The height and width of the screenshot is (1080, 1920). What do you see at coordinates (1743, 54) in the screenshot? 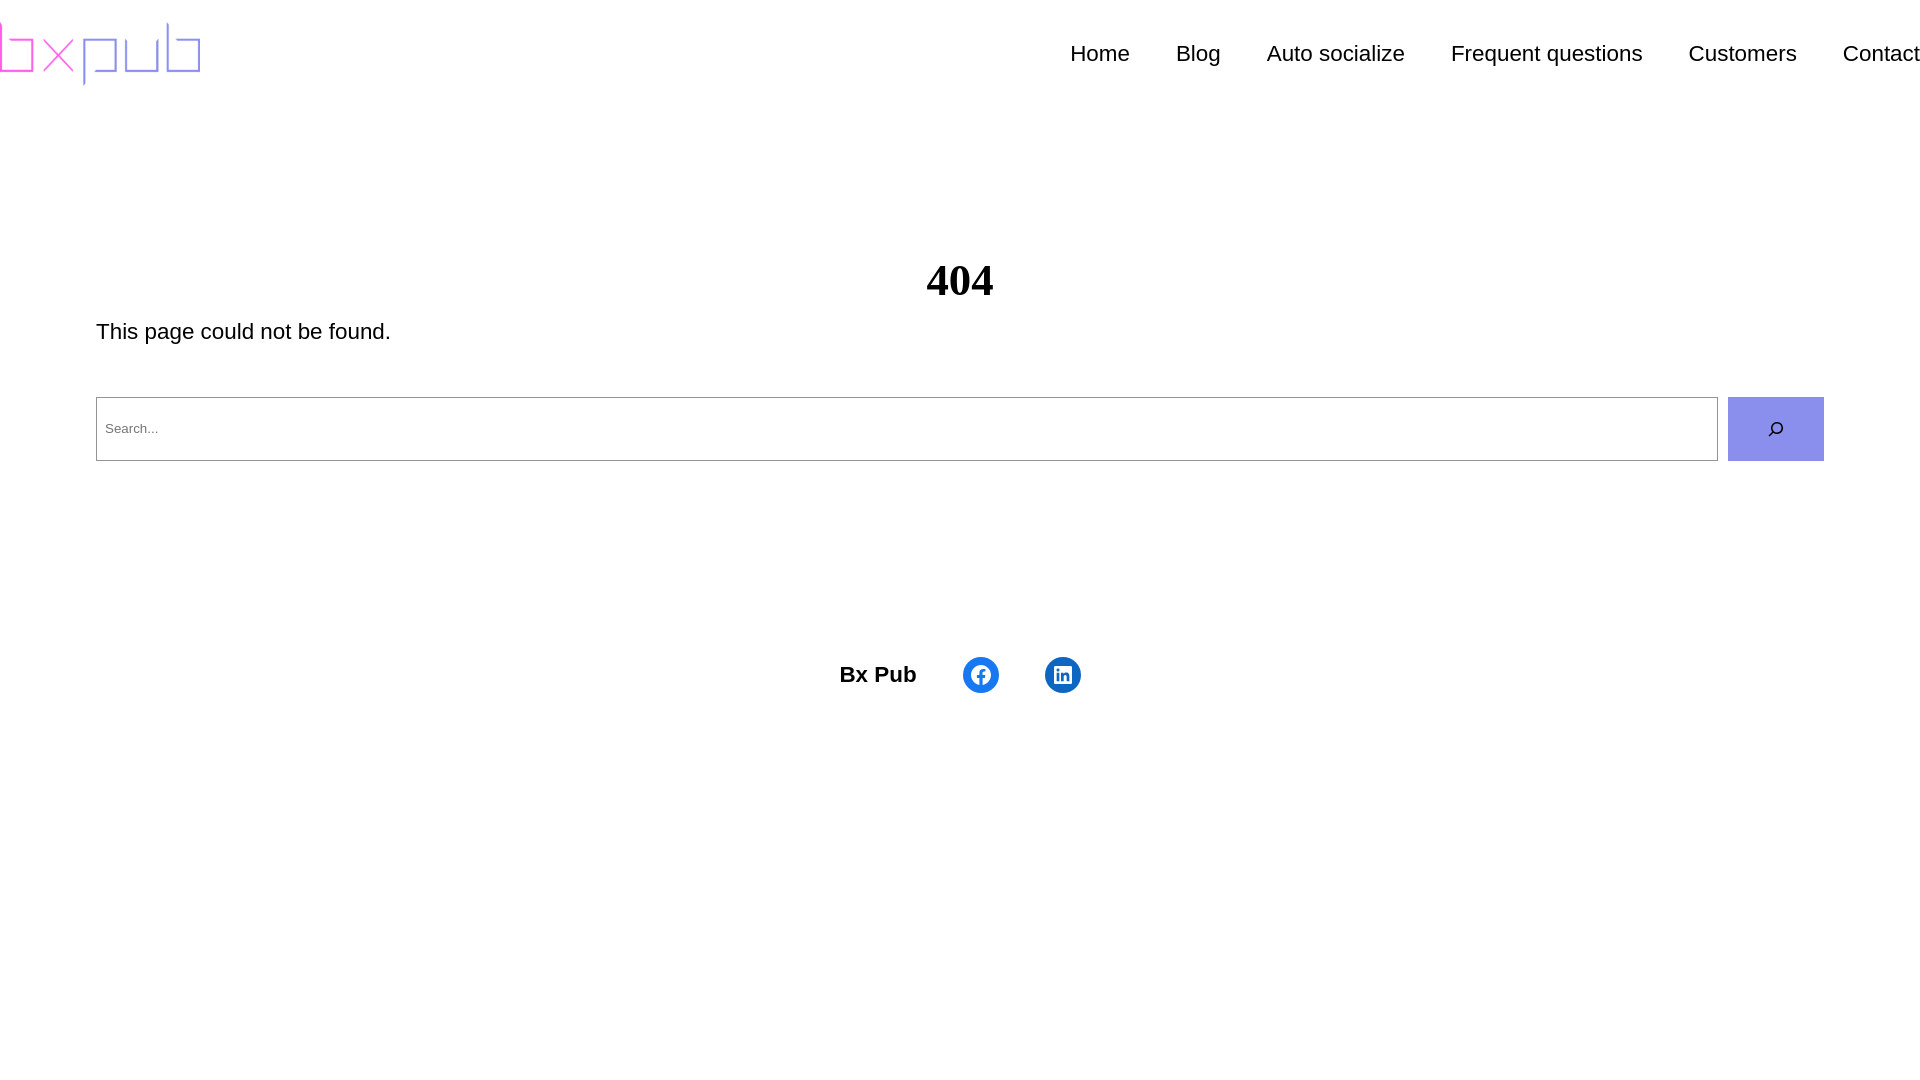
I see `Customers` at bounding box center [1743, 54].